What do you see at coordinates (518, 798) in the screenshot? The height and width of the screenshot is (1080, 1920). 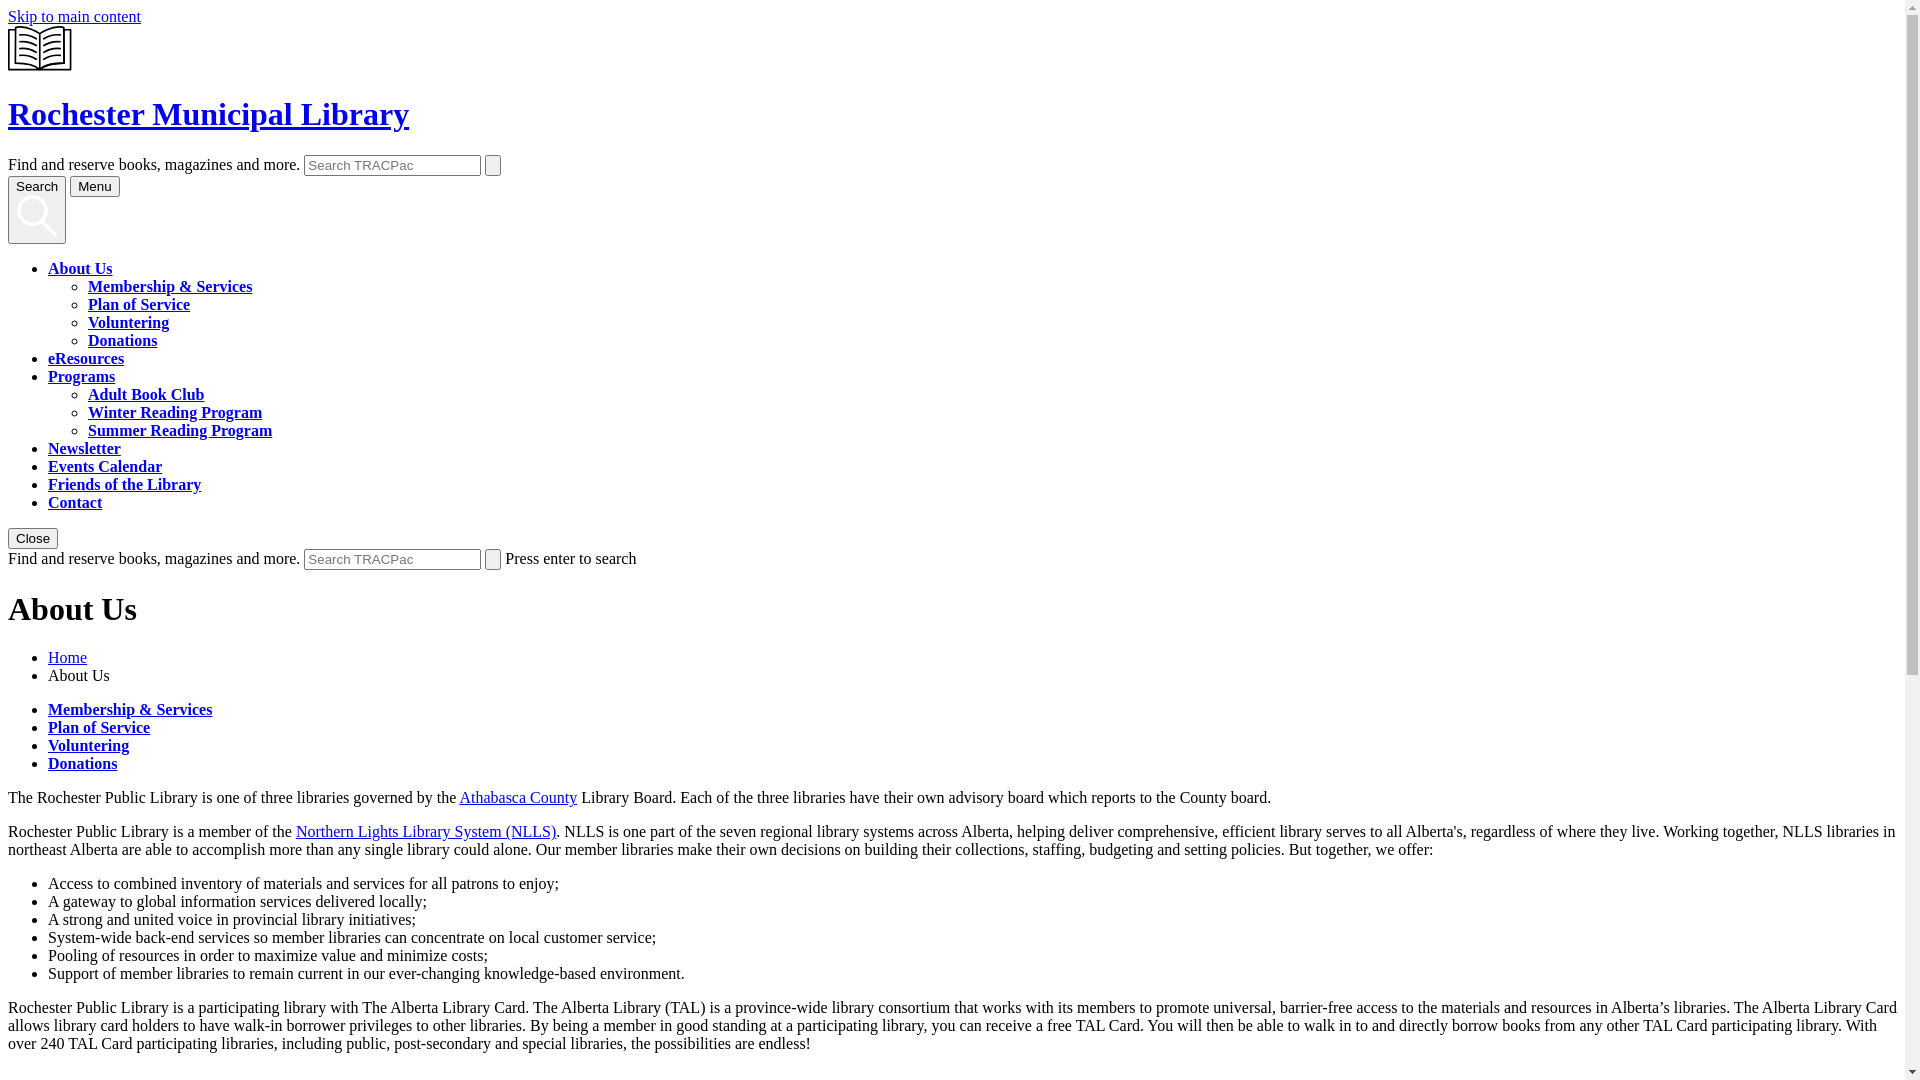 I see `Athabasca County` at bounding box center [518, 798].